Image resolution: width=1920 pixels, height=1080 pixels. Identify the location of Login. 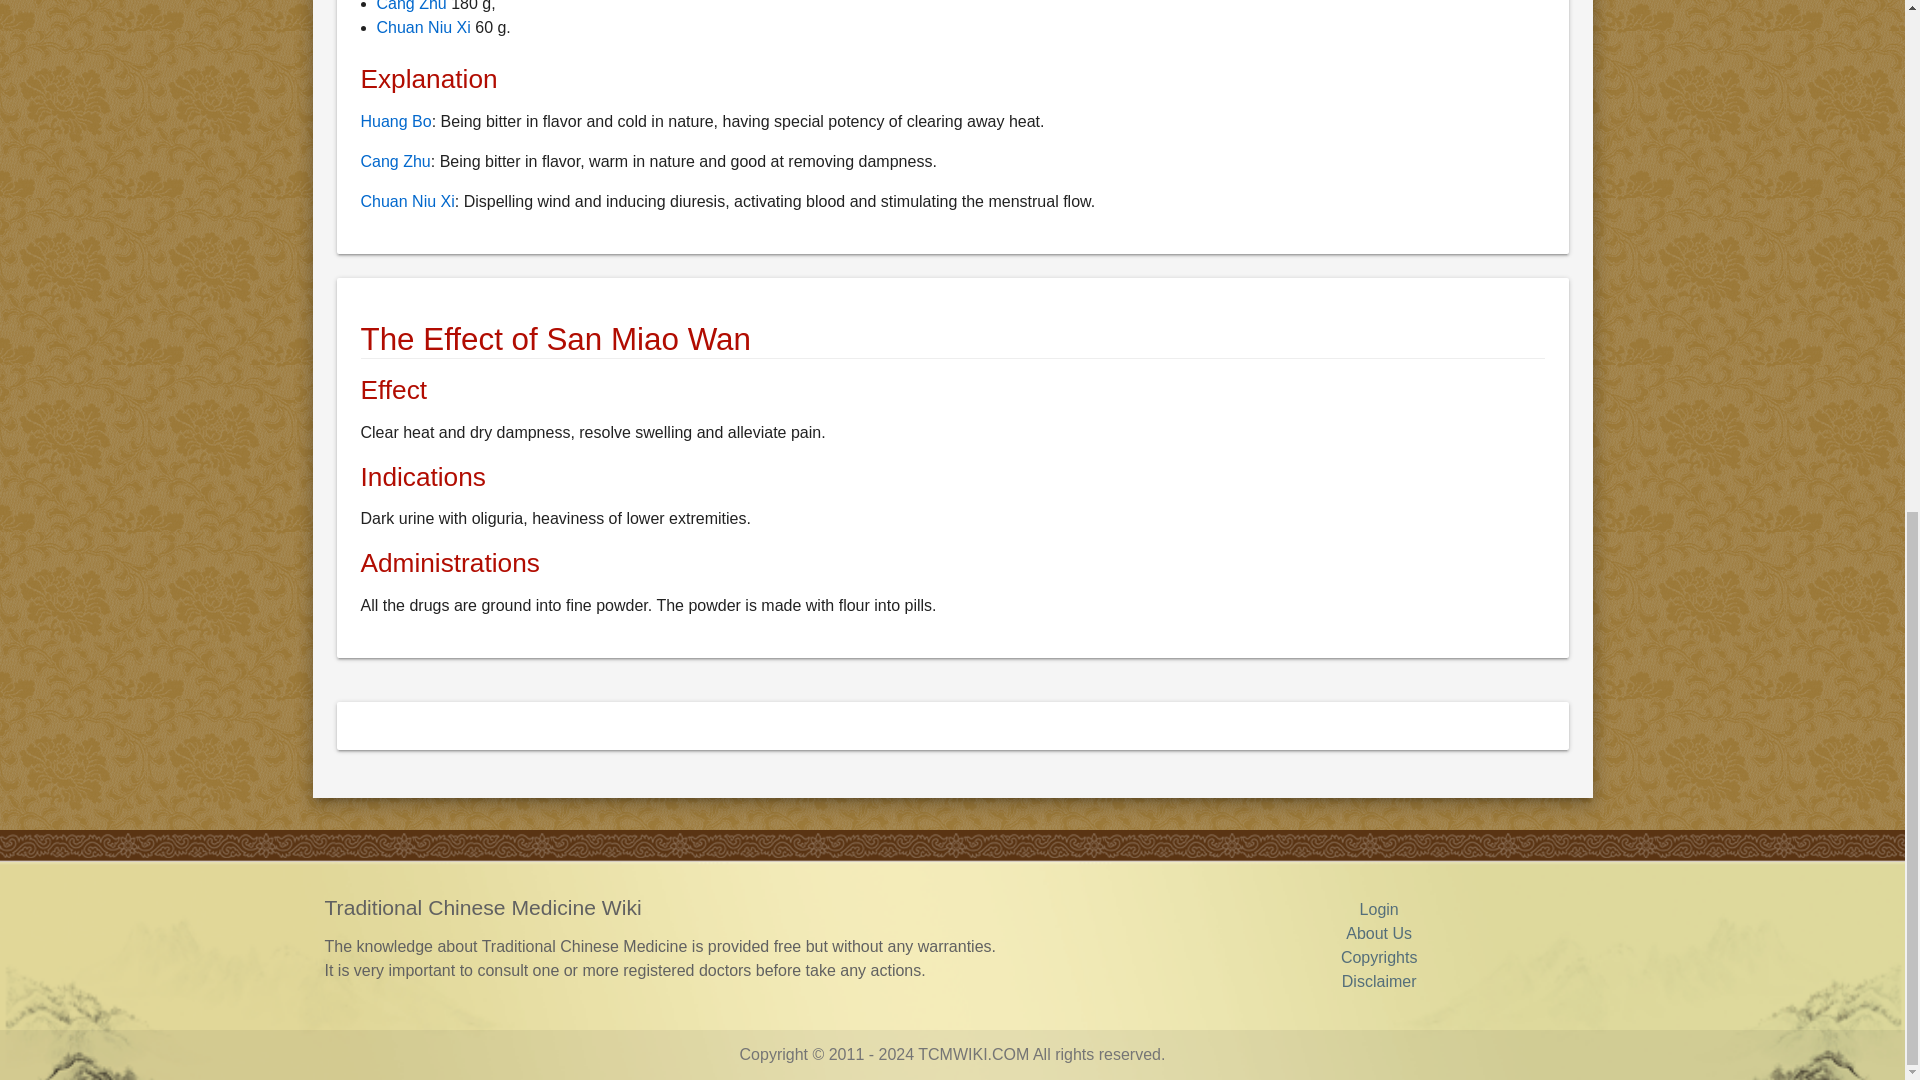
(1379, 909).